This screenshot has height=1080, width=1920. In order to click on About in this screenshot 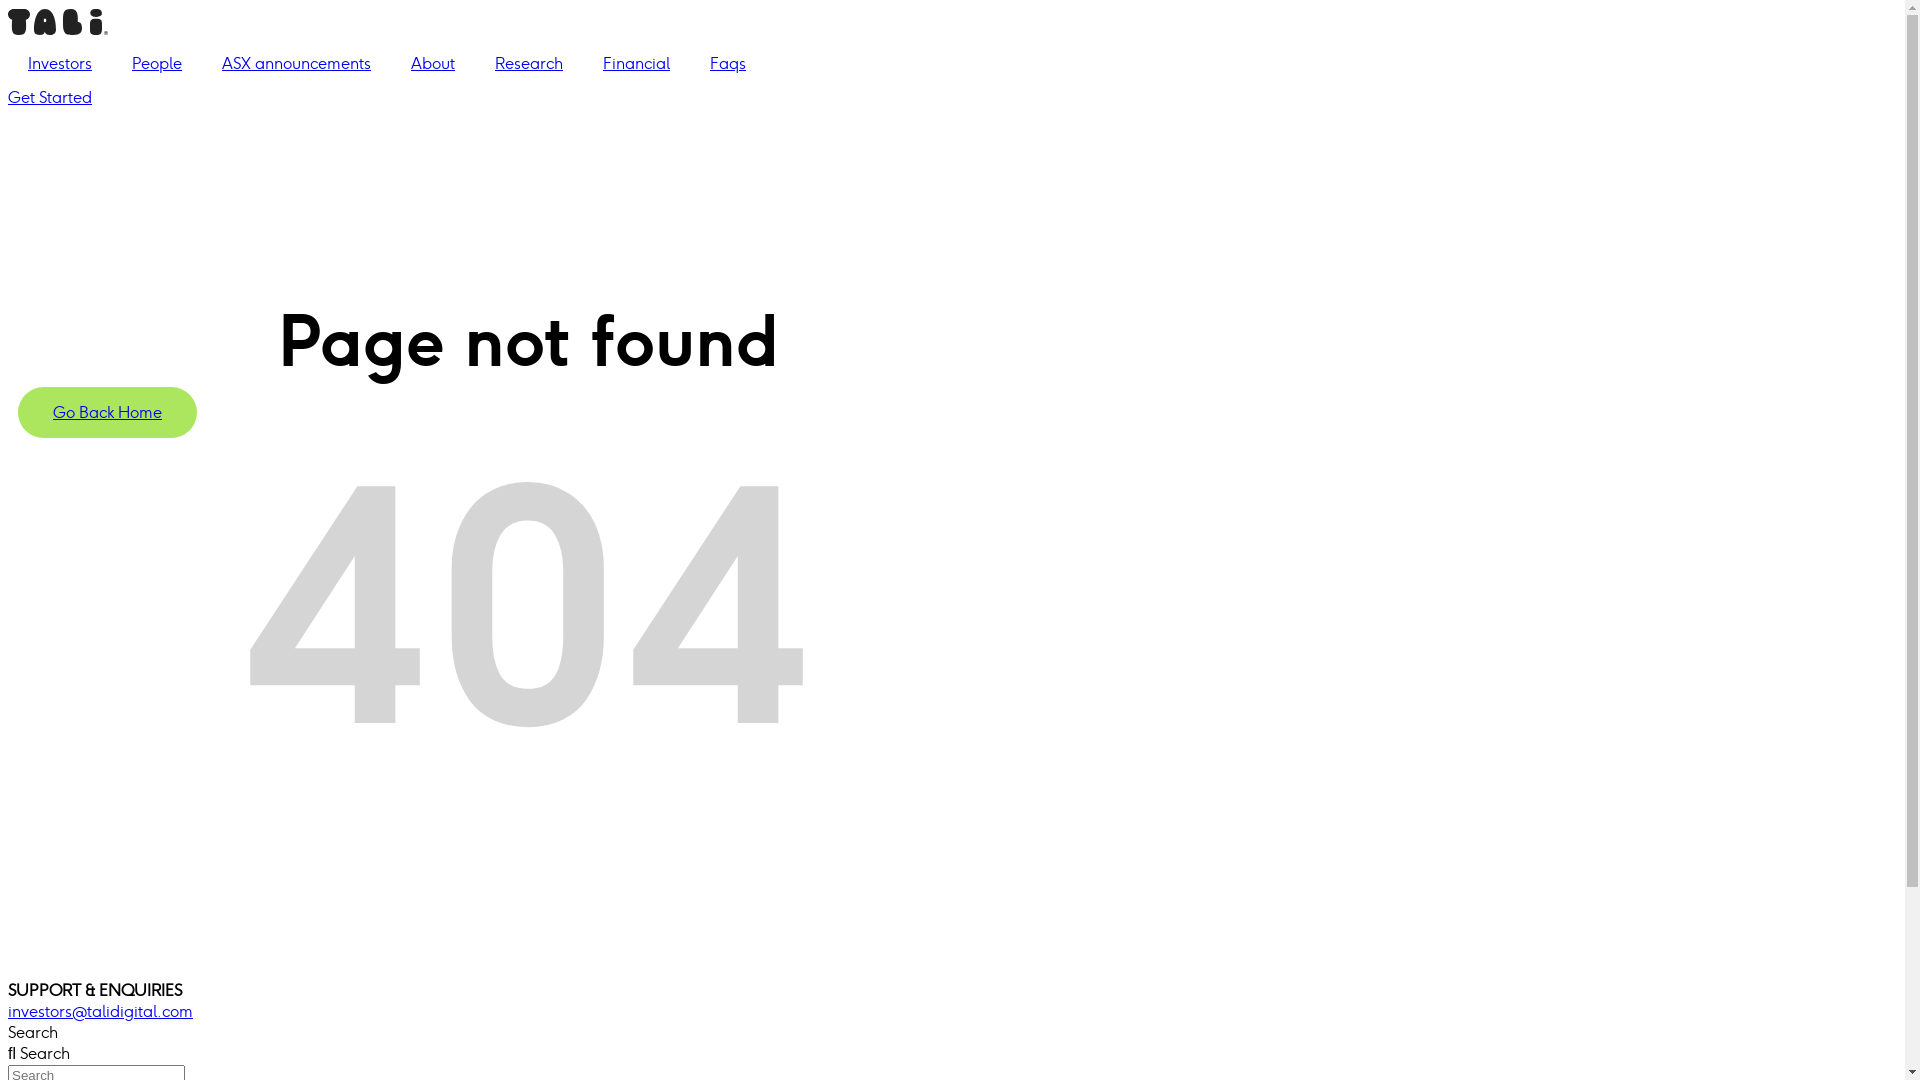, I will do `click(433, 64)`.